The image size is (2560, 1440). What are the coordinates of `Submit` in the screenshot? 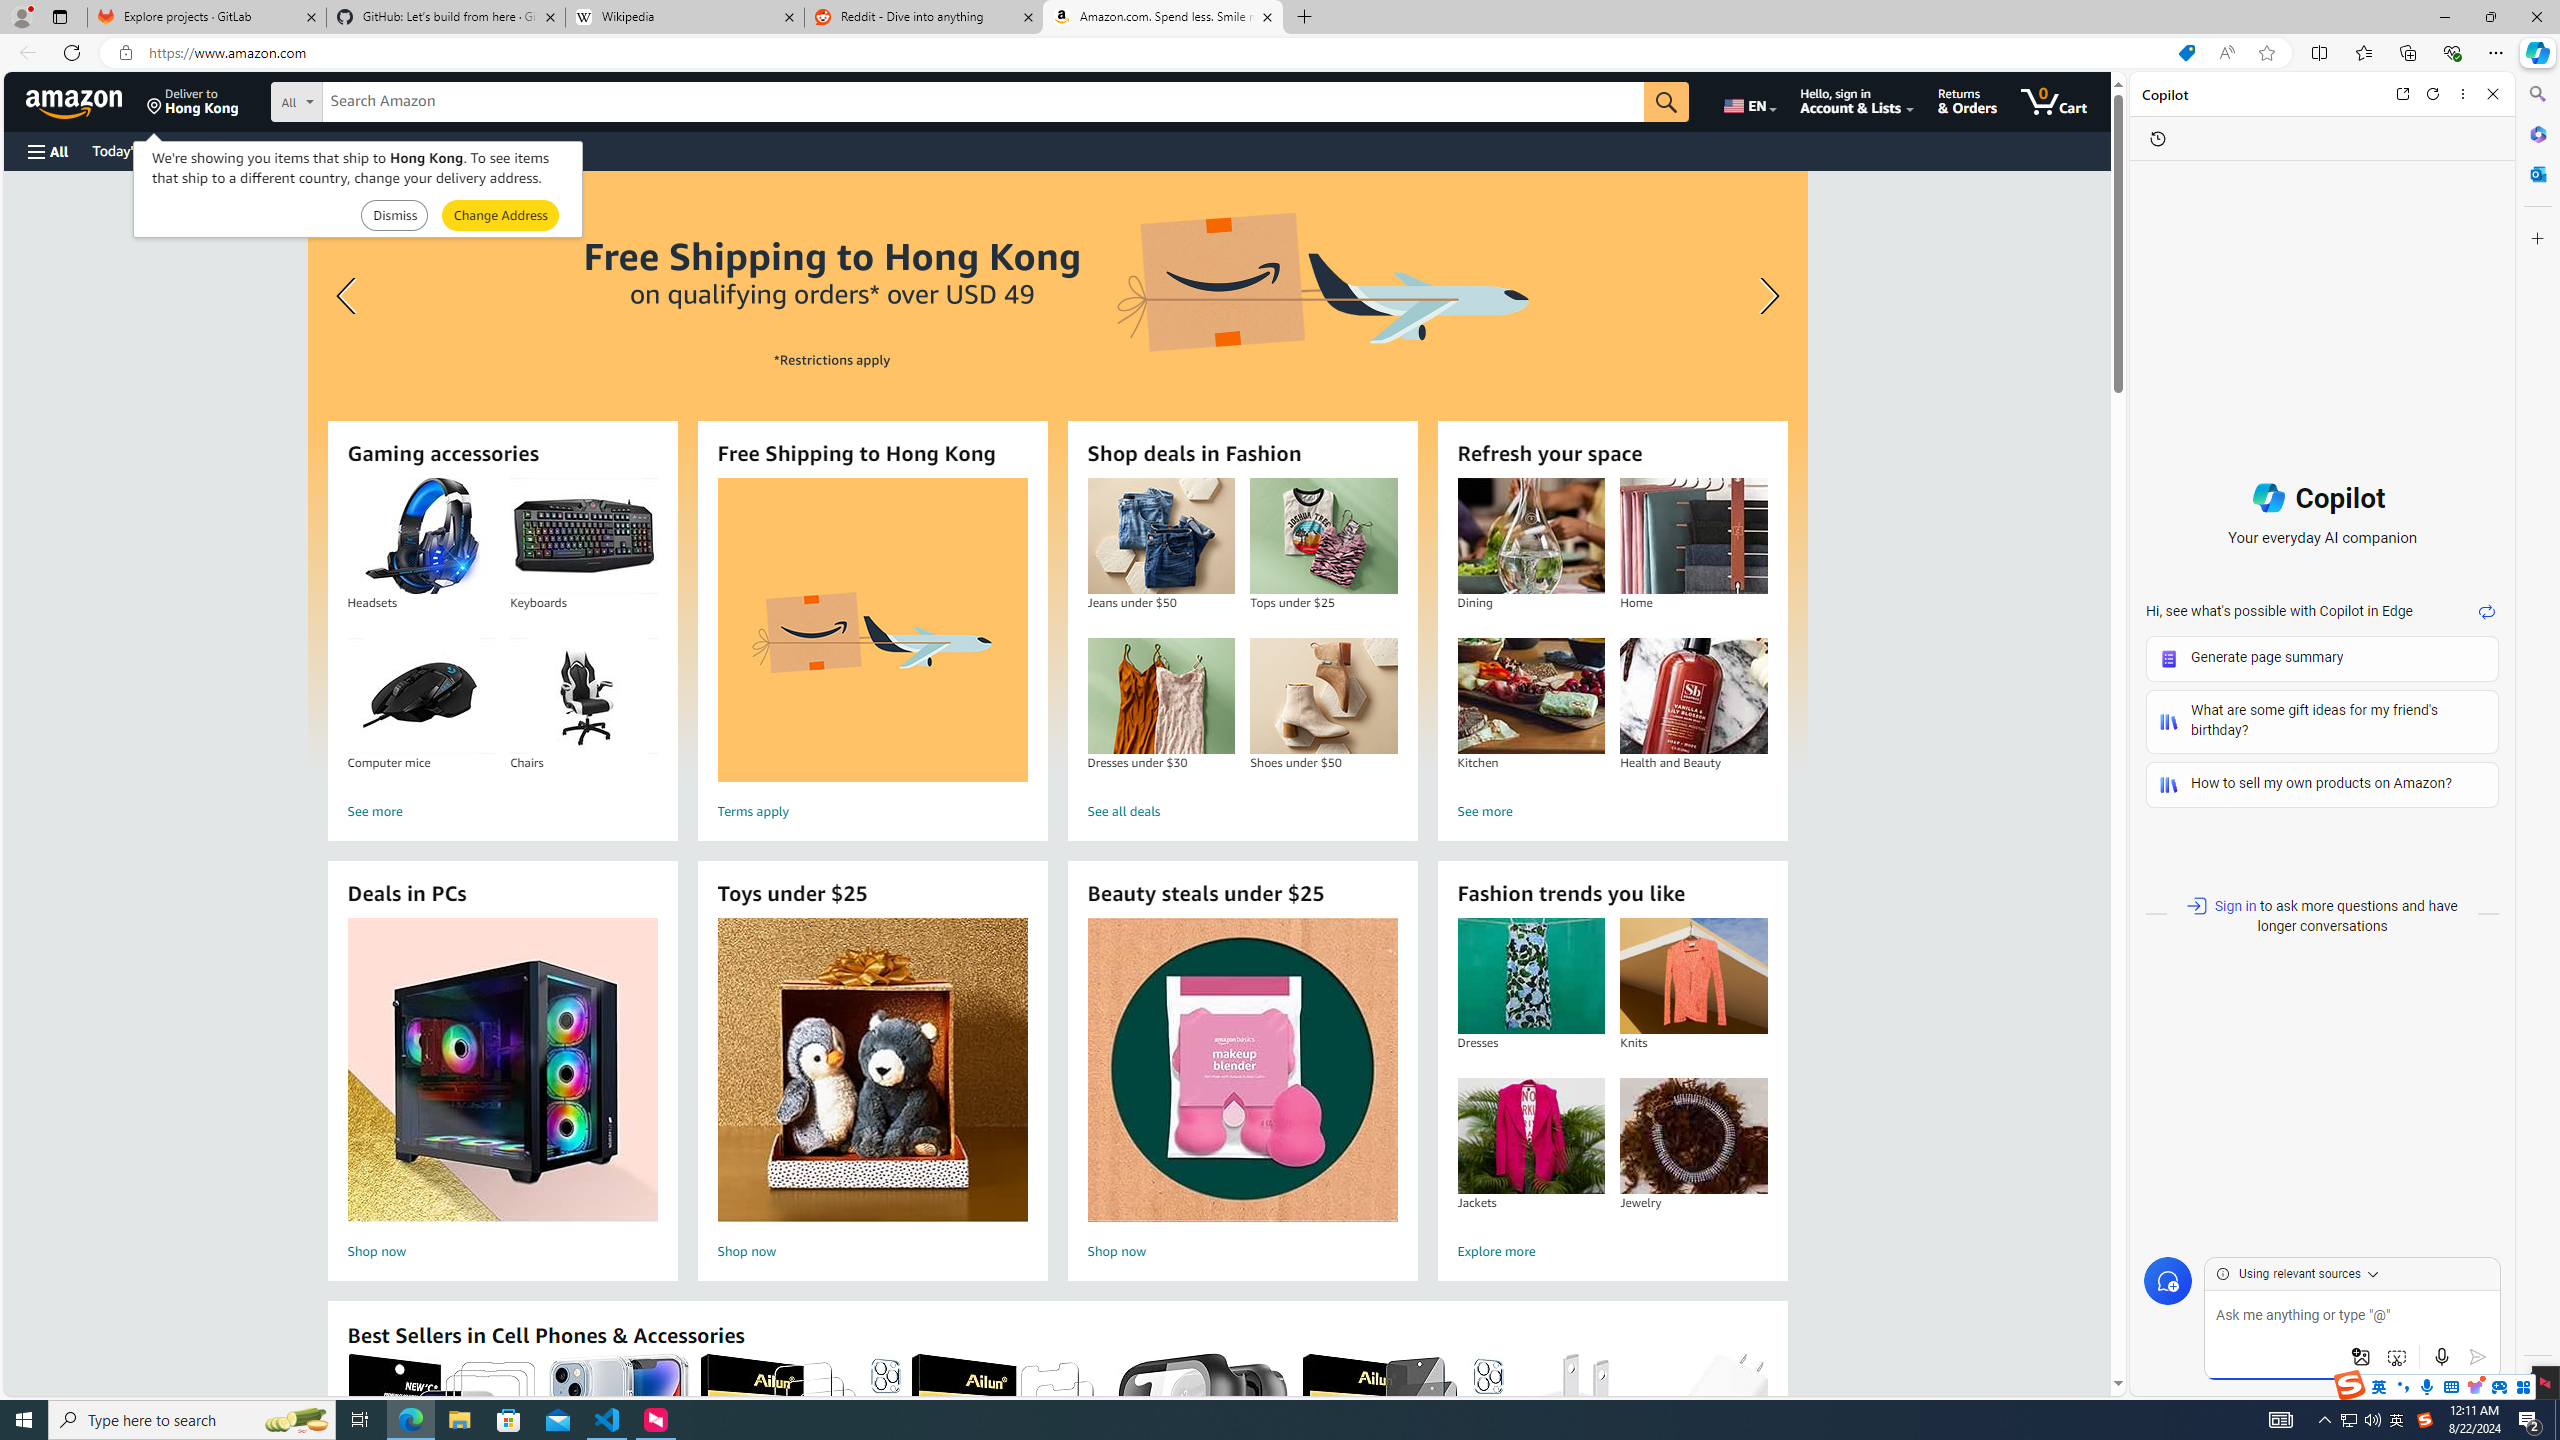 It's located at (500, 216).